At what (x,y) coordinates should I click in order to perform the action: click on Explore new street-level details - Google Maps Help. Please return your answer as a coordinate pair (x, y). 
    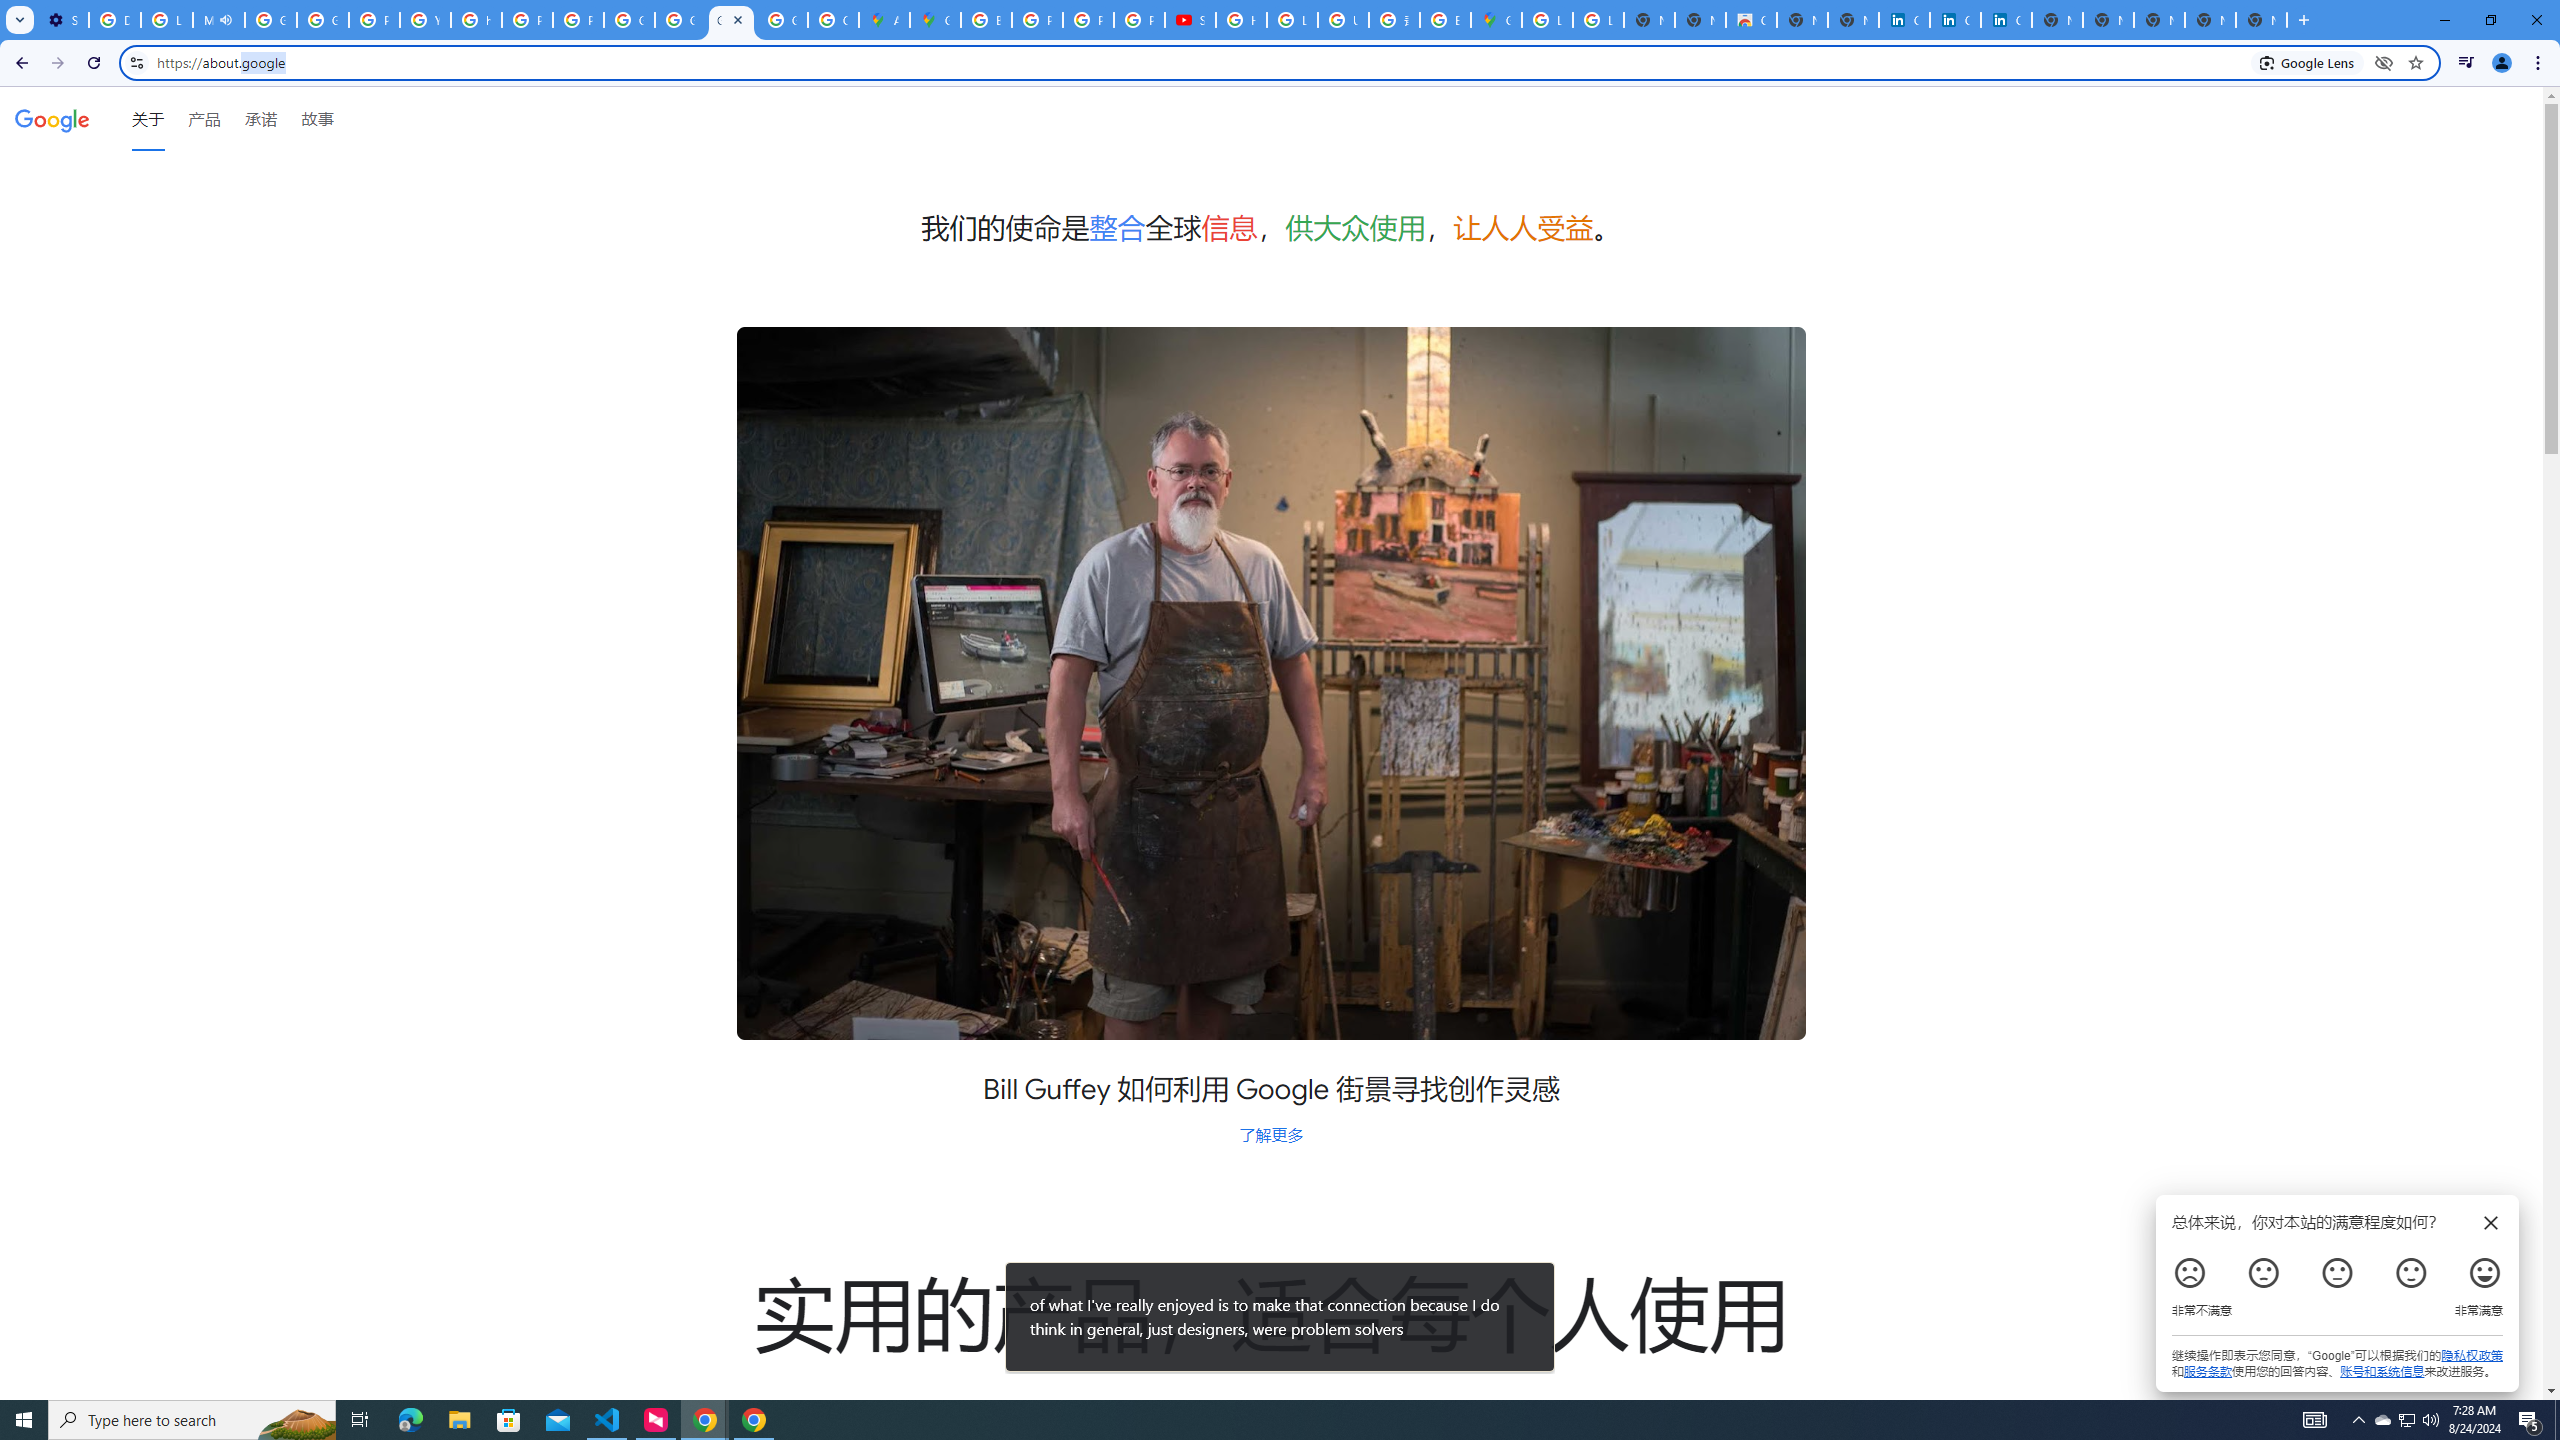
    Looking at the image, I should click on (1444, 20).